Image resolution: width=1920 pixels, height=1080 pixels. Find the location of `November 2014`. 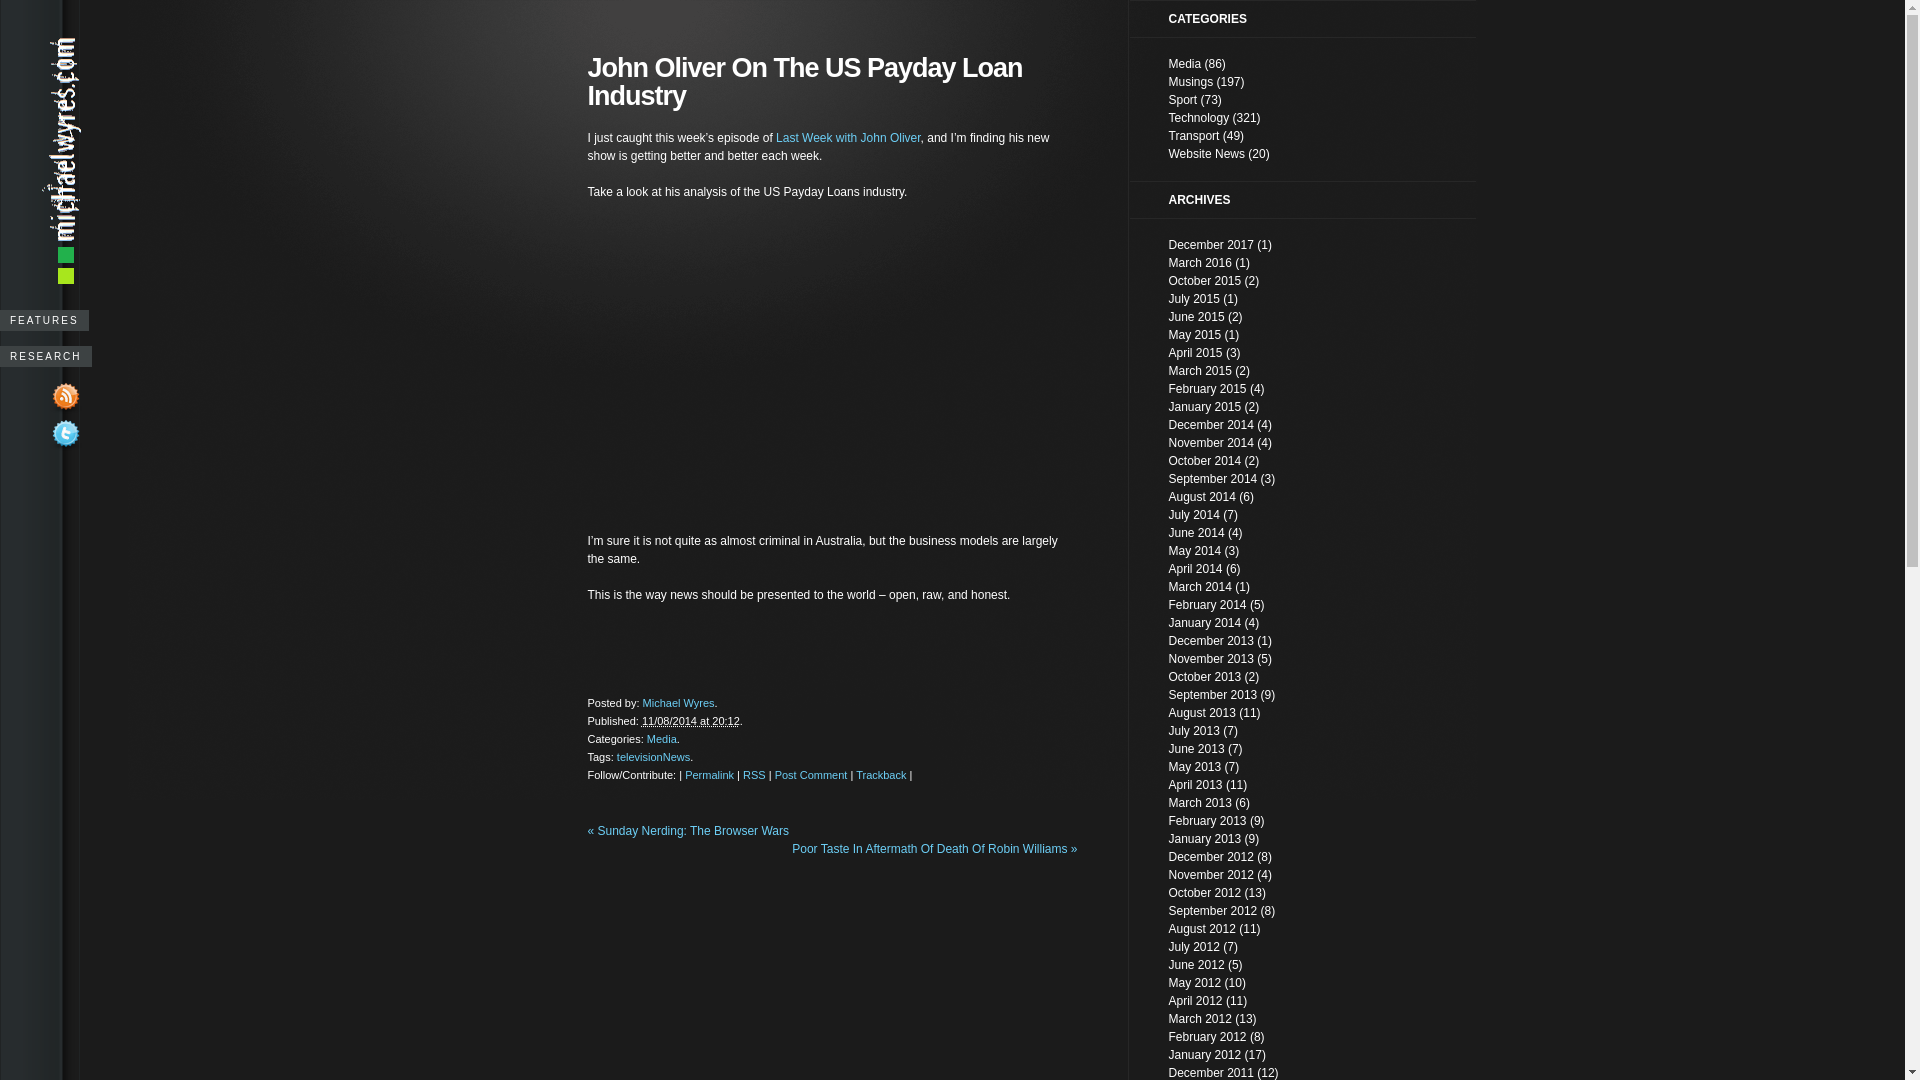

November 2014 is located at coordinates (1210, 443).